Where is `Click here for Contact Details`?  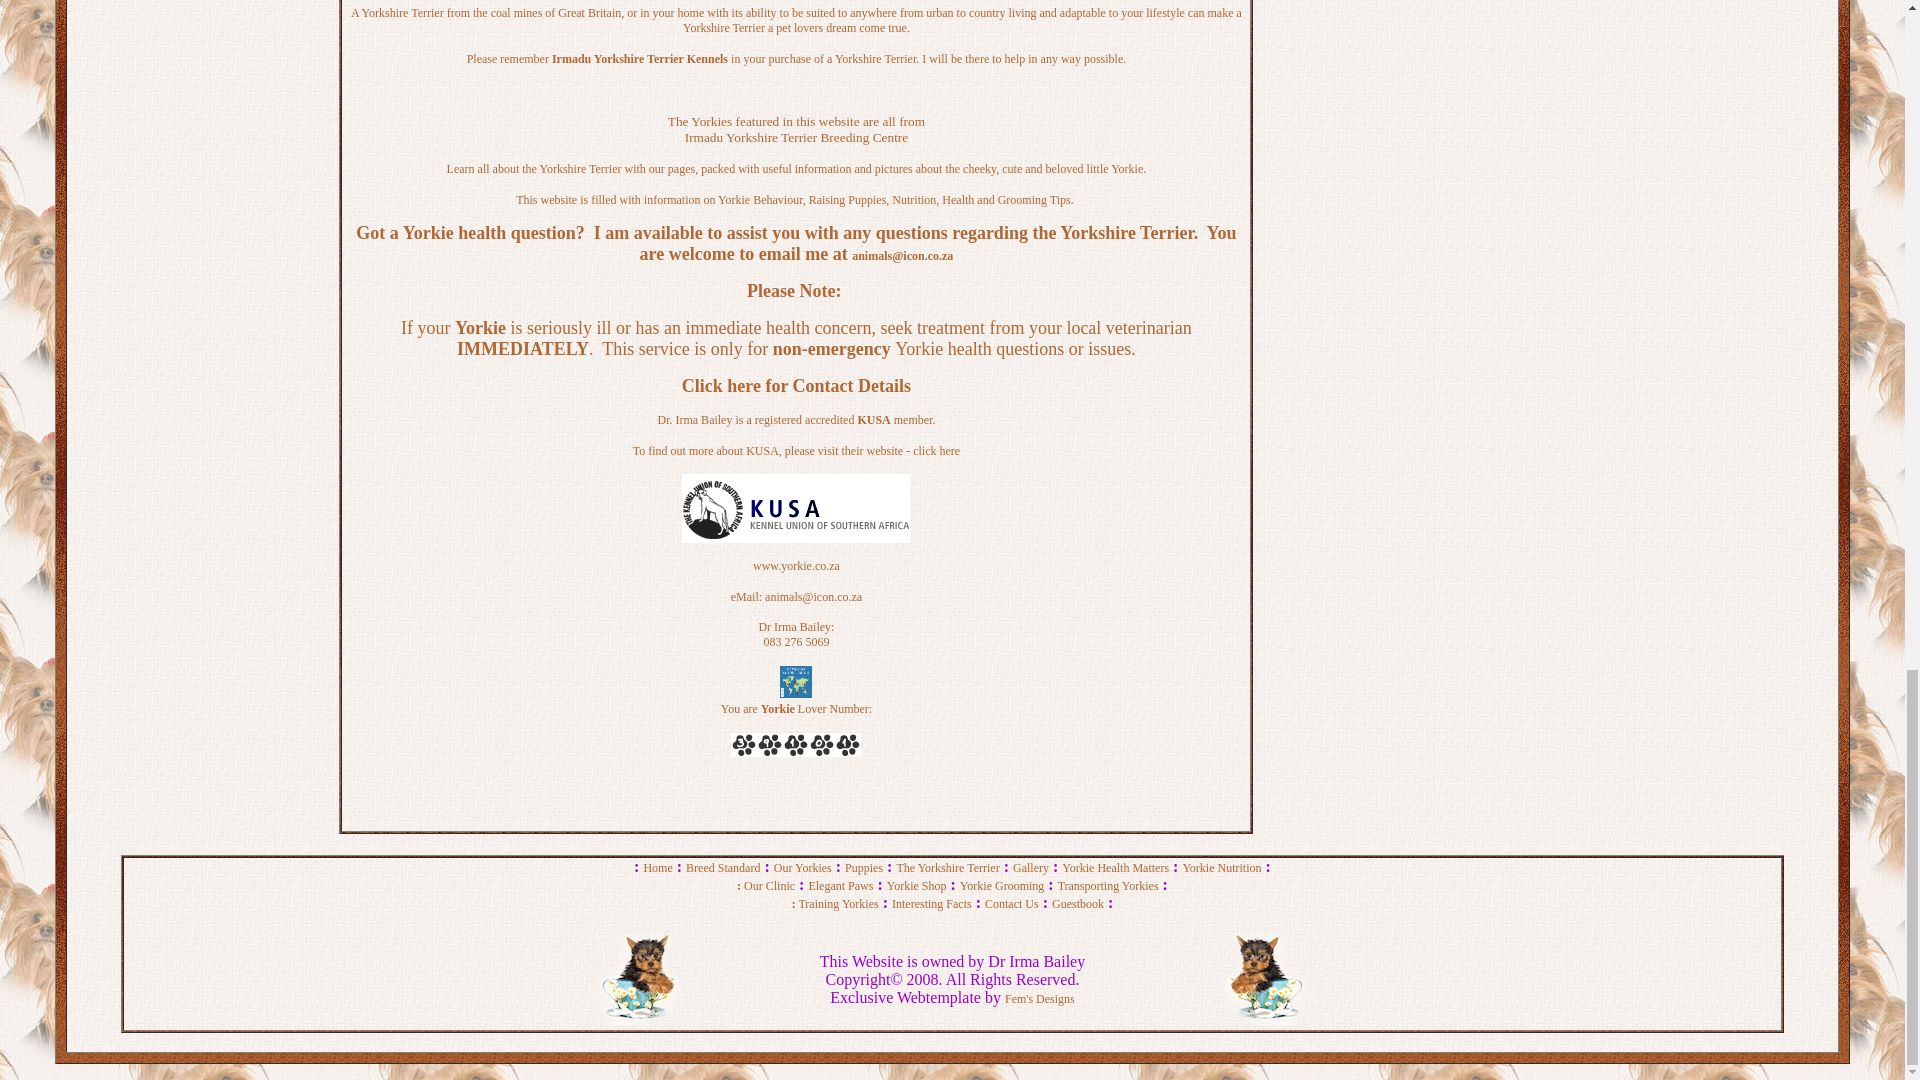
Click here for Contact Details is located at coordinates (796, 388).